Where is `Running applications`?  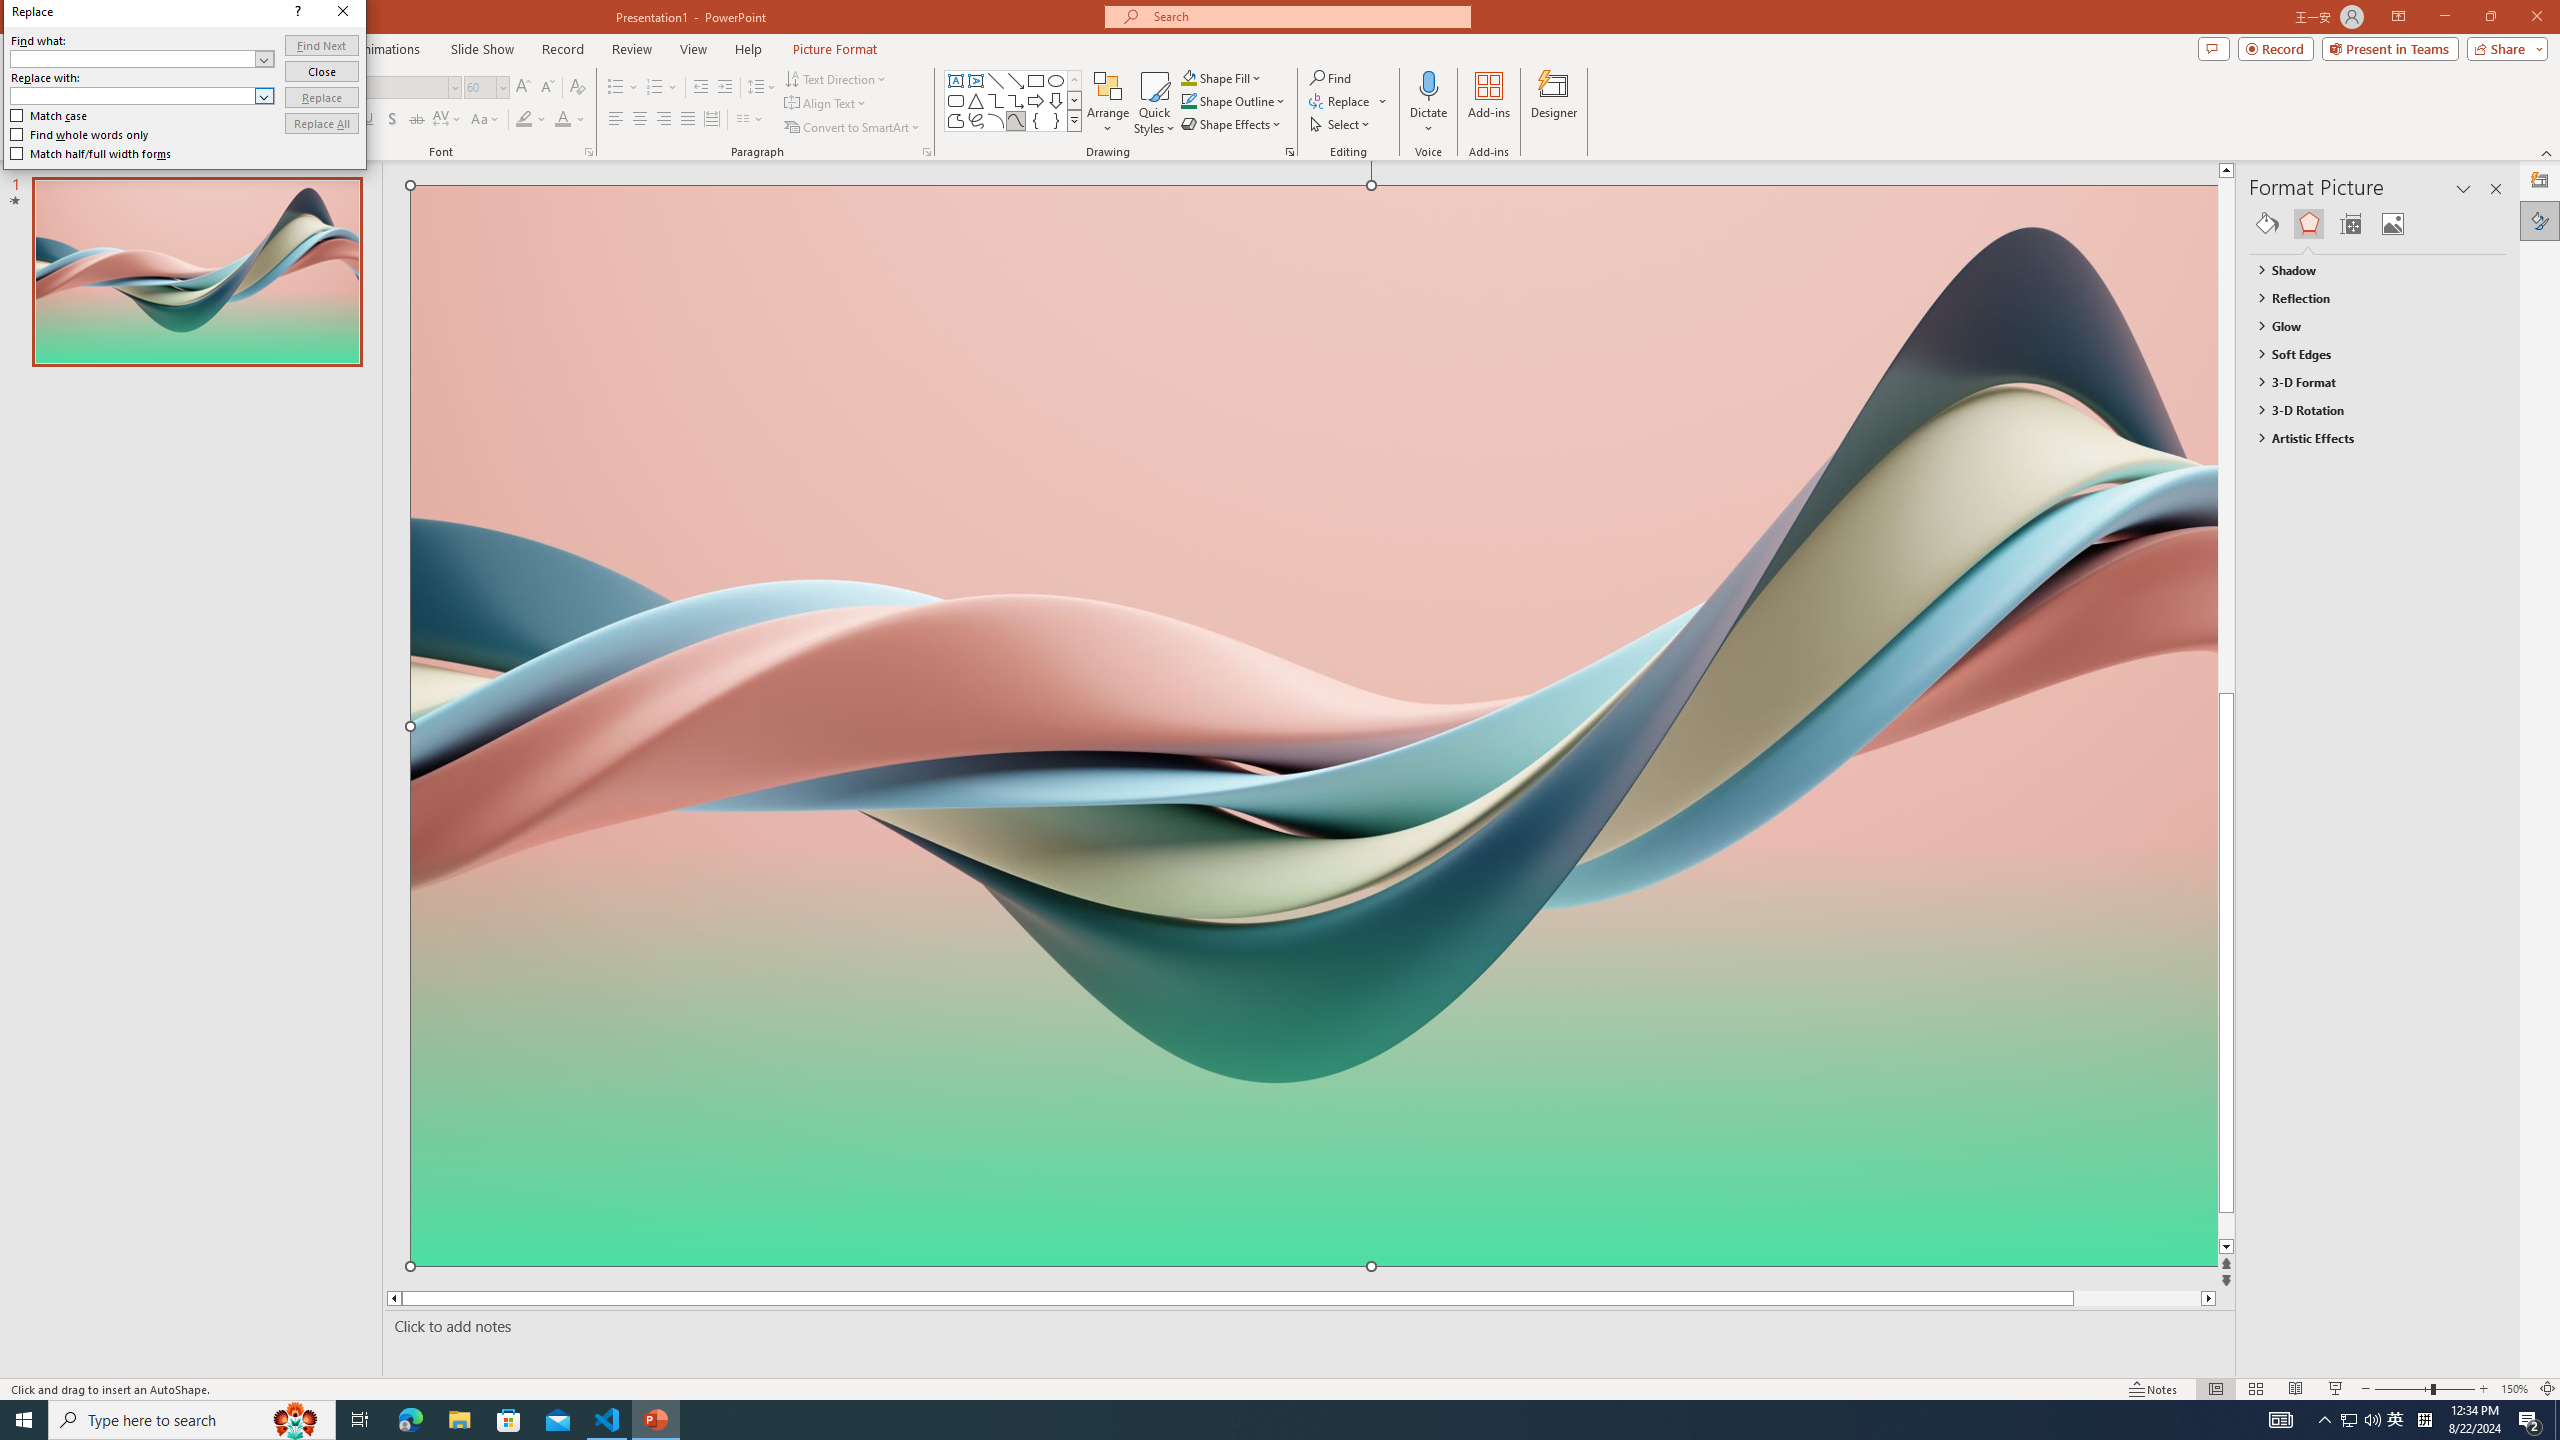 Running applications is located at coordinates (1244, 1420).